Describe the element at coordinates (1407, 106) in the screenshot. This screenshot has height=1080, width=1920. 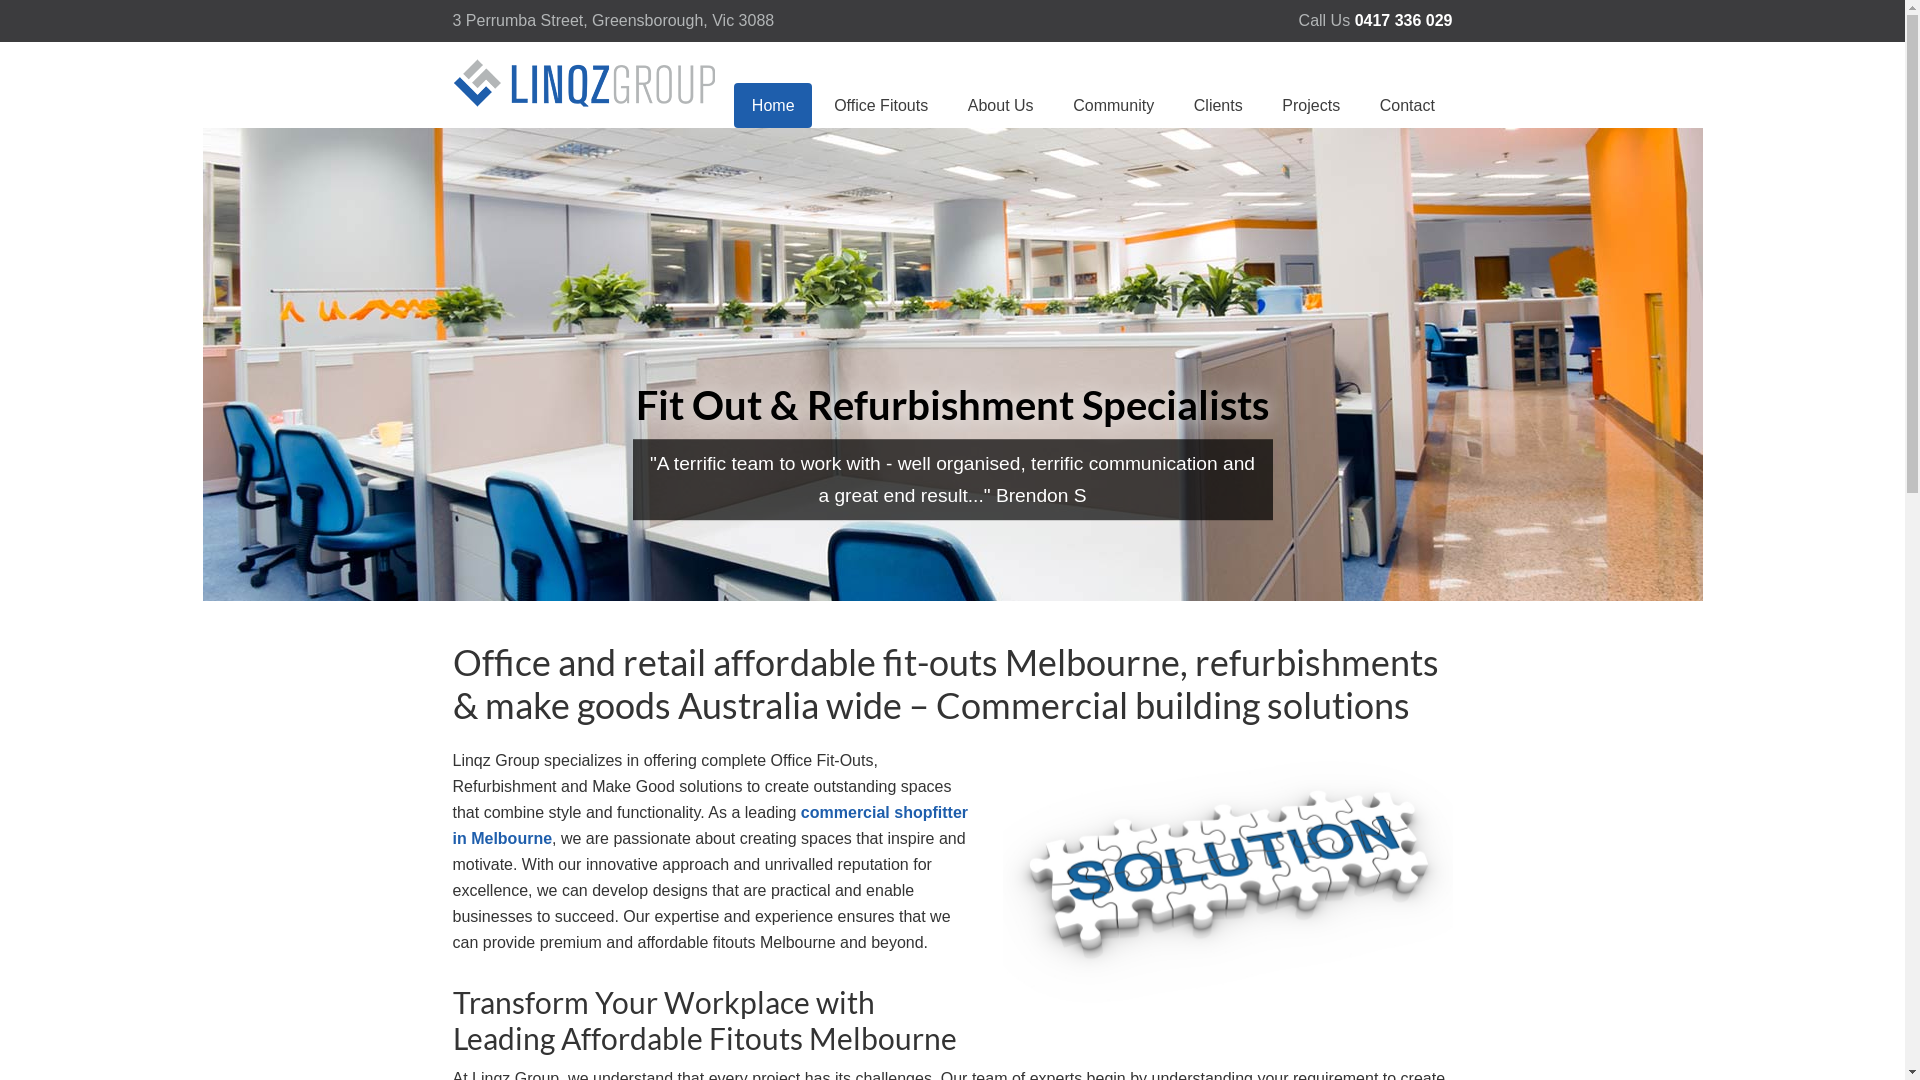
I see `Contact` at that location.